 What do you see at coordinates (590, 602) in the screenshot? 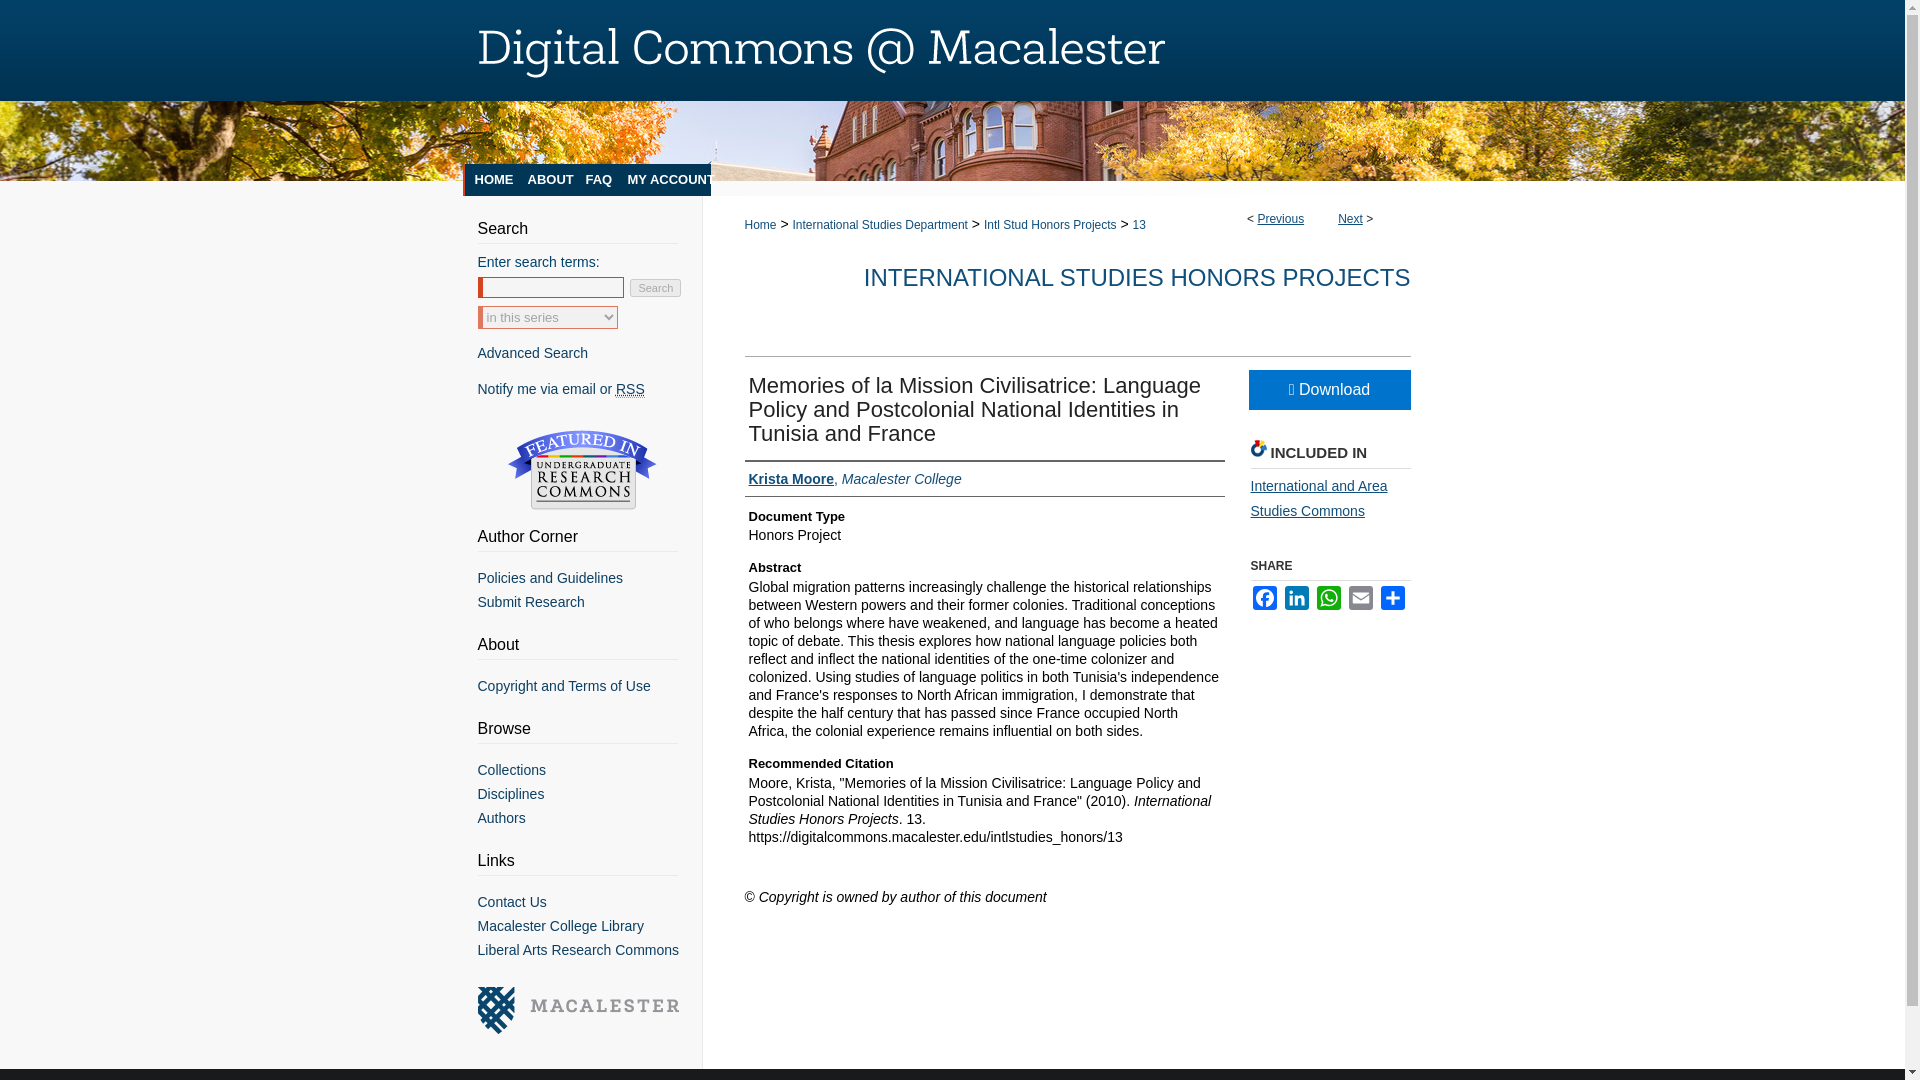
I see `Submit Research` at bounding box center [590, 602].